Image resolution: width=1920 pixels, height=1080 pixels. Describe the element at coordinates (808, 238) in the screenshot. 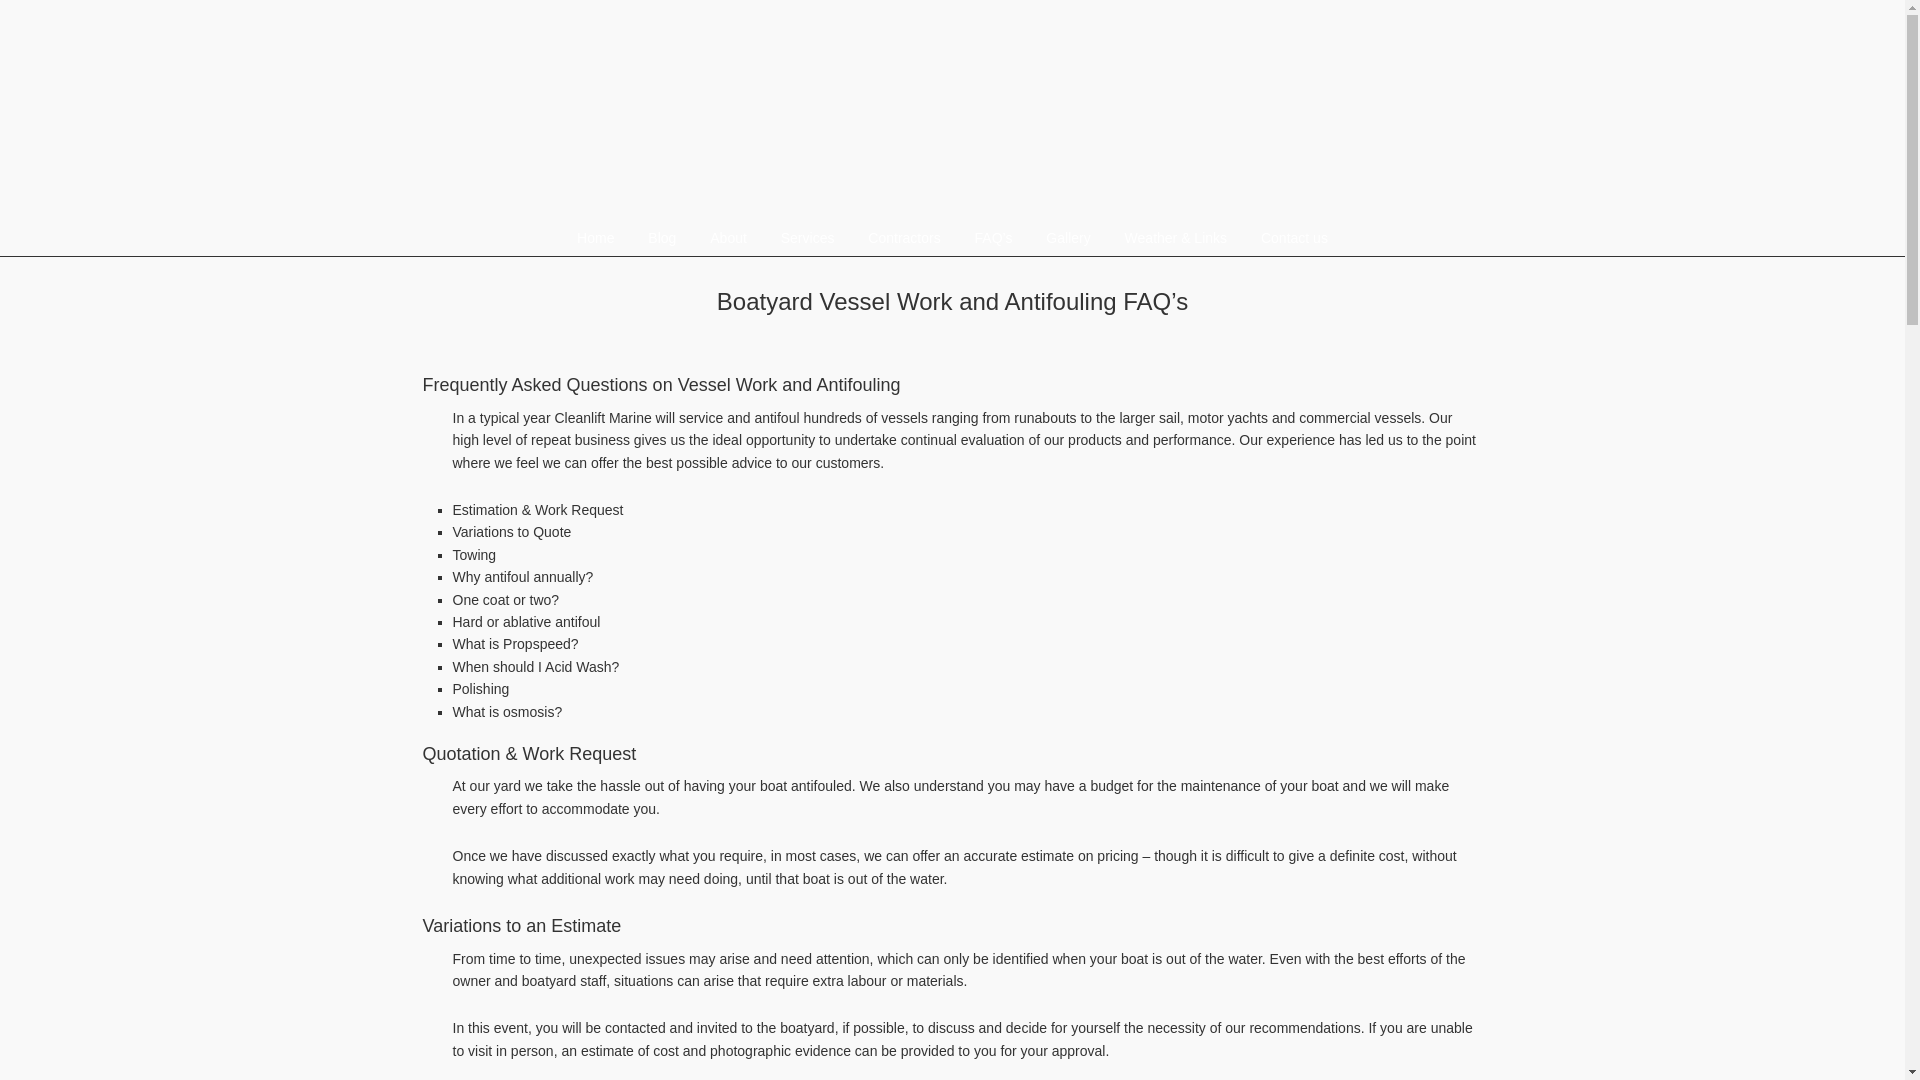

I see `Services` at that location.